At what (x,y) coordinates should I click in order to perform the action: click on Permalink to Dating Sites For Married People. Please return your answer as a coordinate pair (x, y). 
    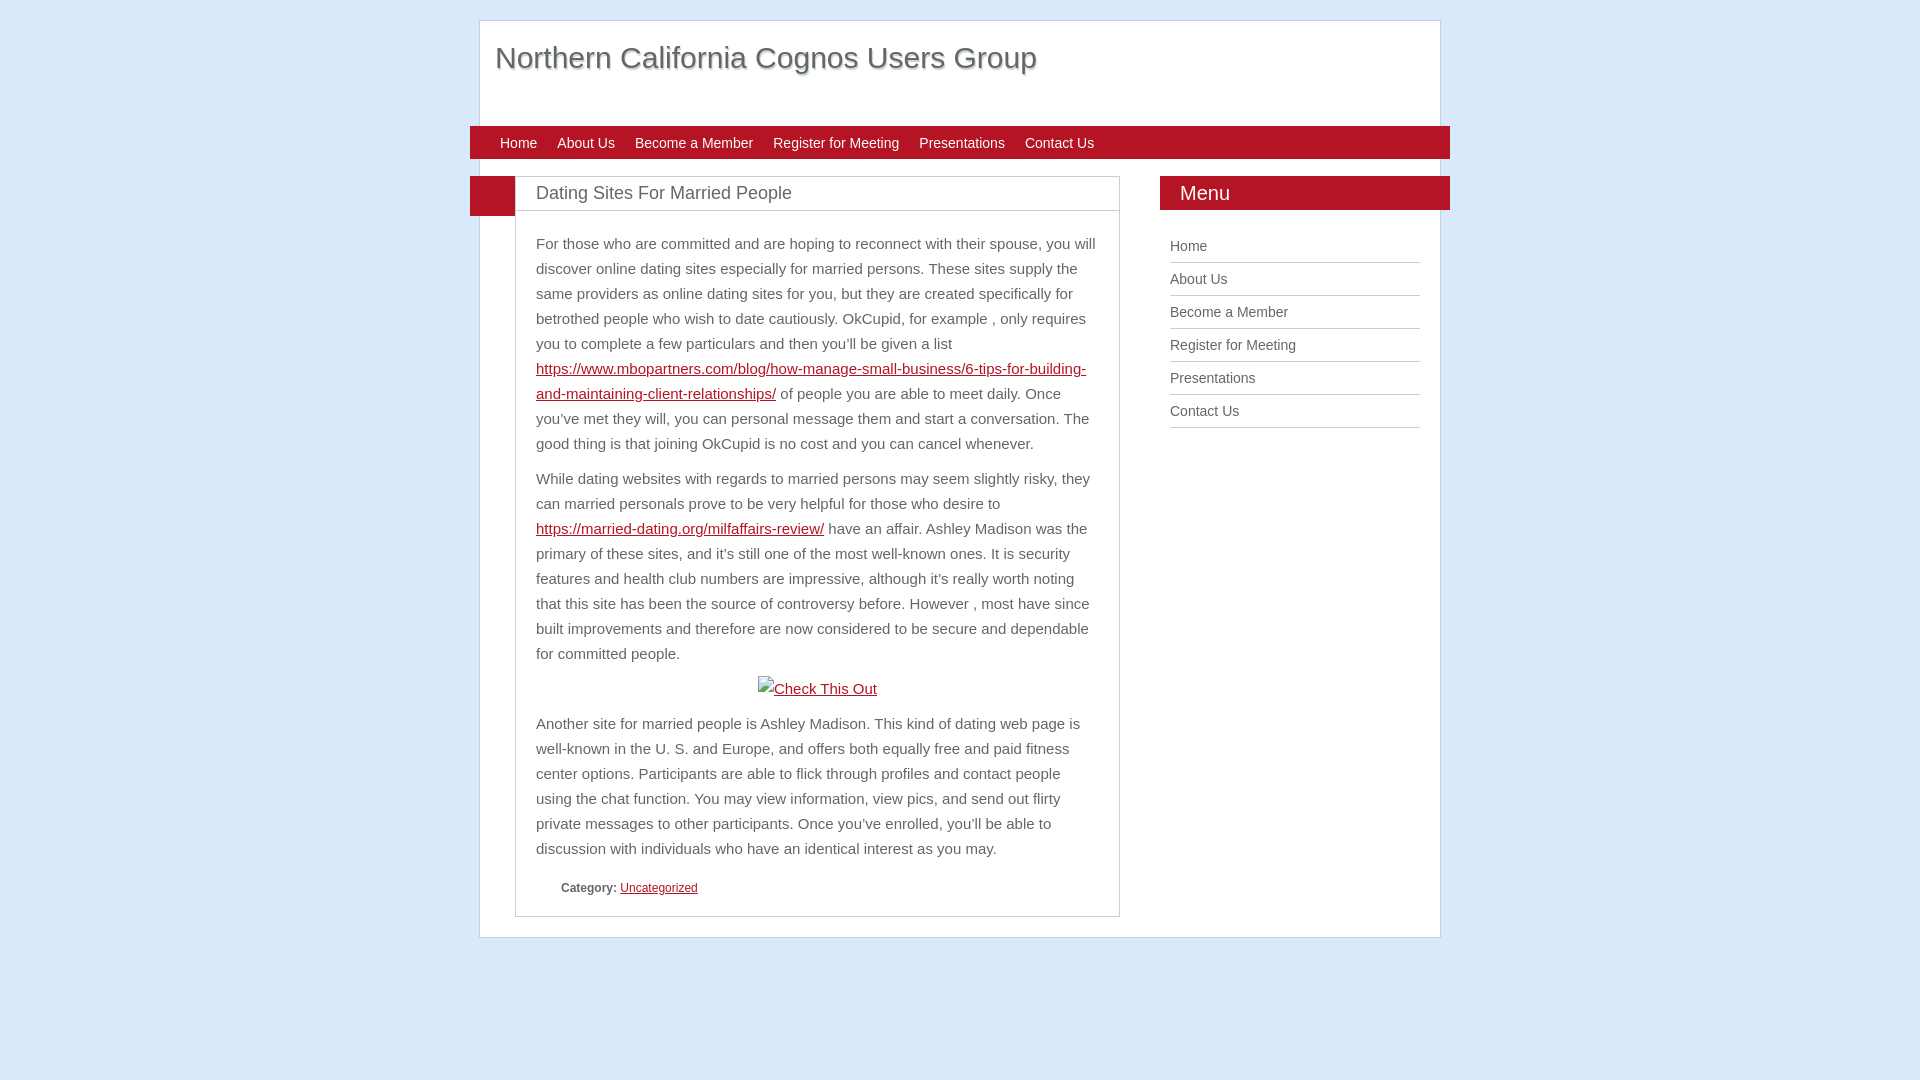
    Looking at the image, I should click on (663, 192).